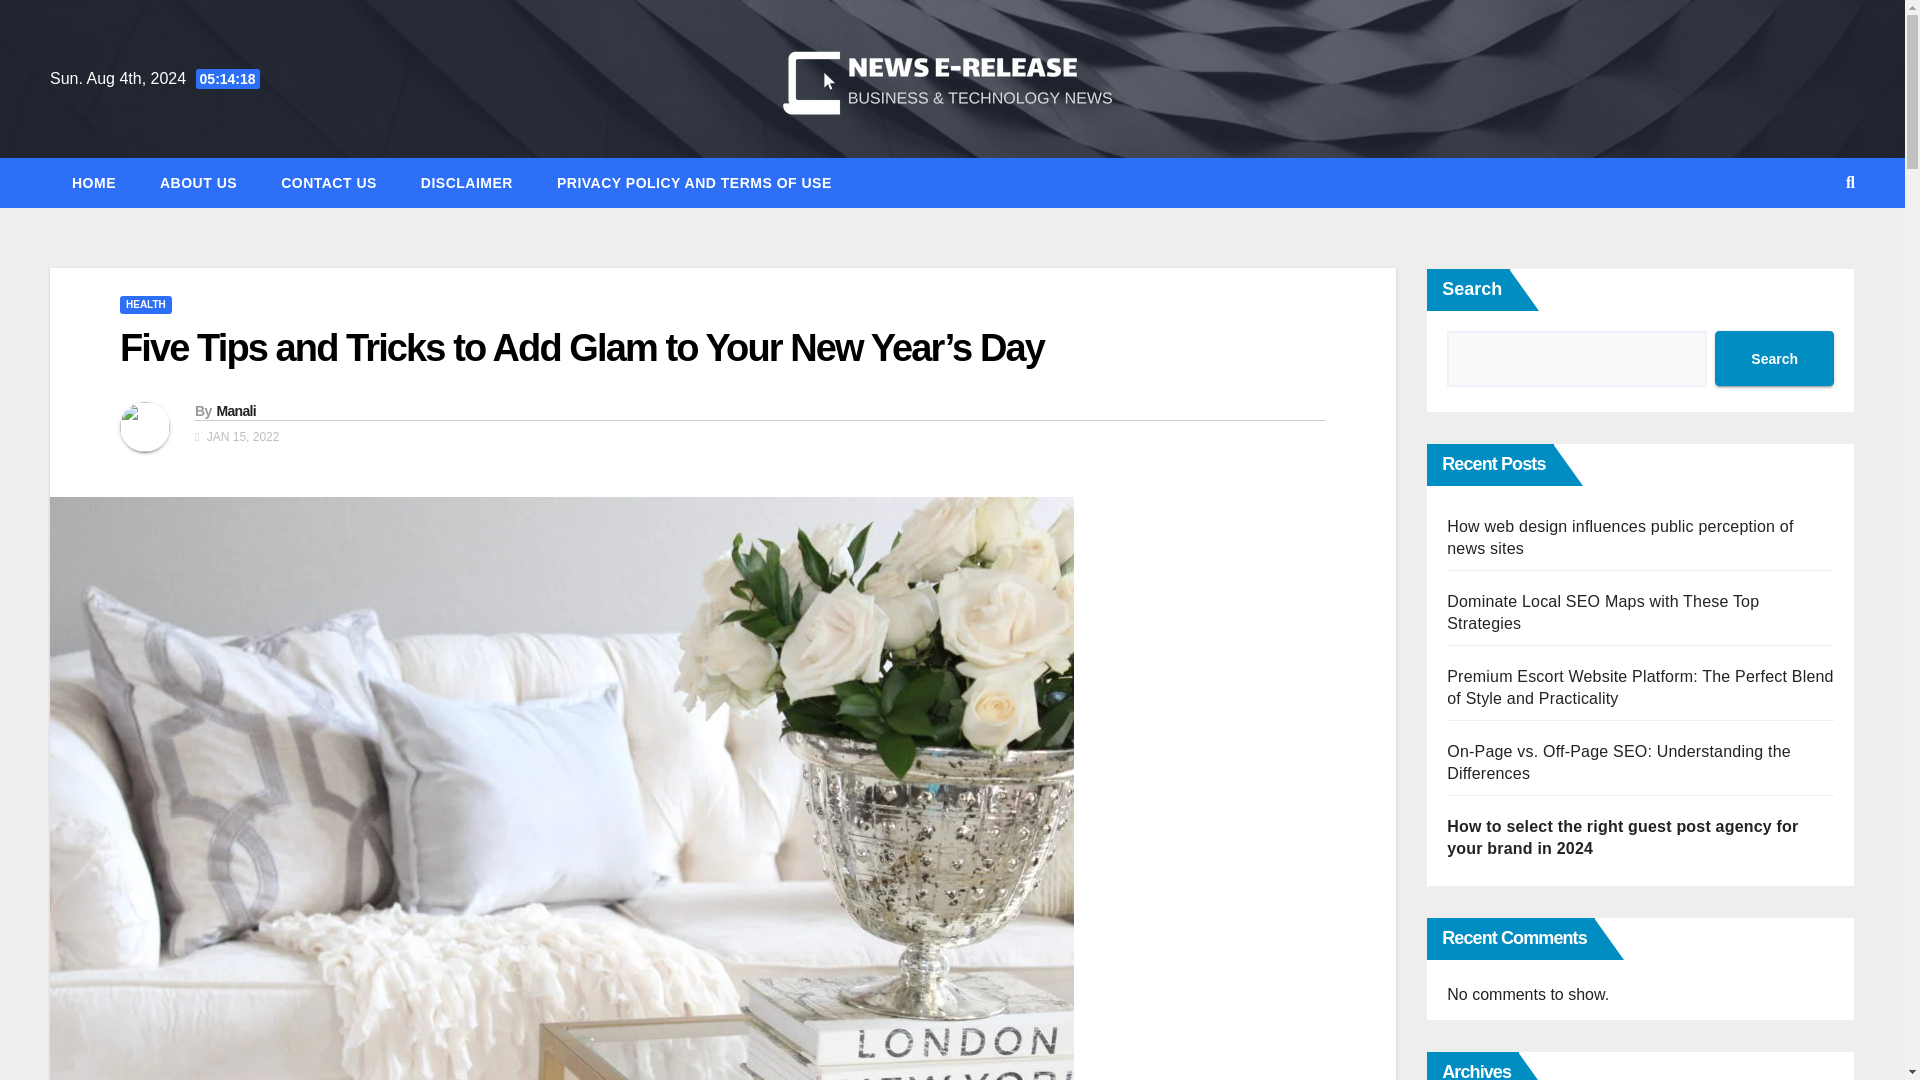 This screenshot has width=1920, height=1080. I want to click on DISCLAIMER, so click(467, 182).